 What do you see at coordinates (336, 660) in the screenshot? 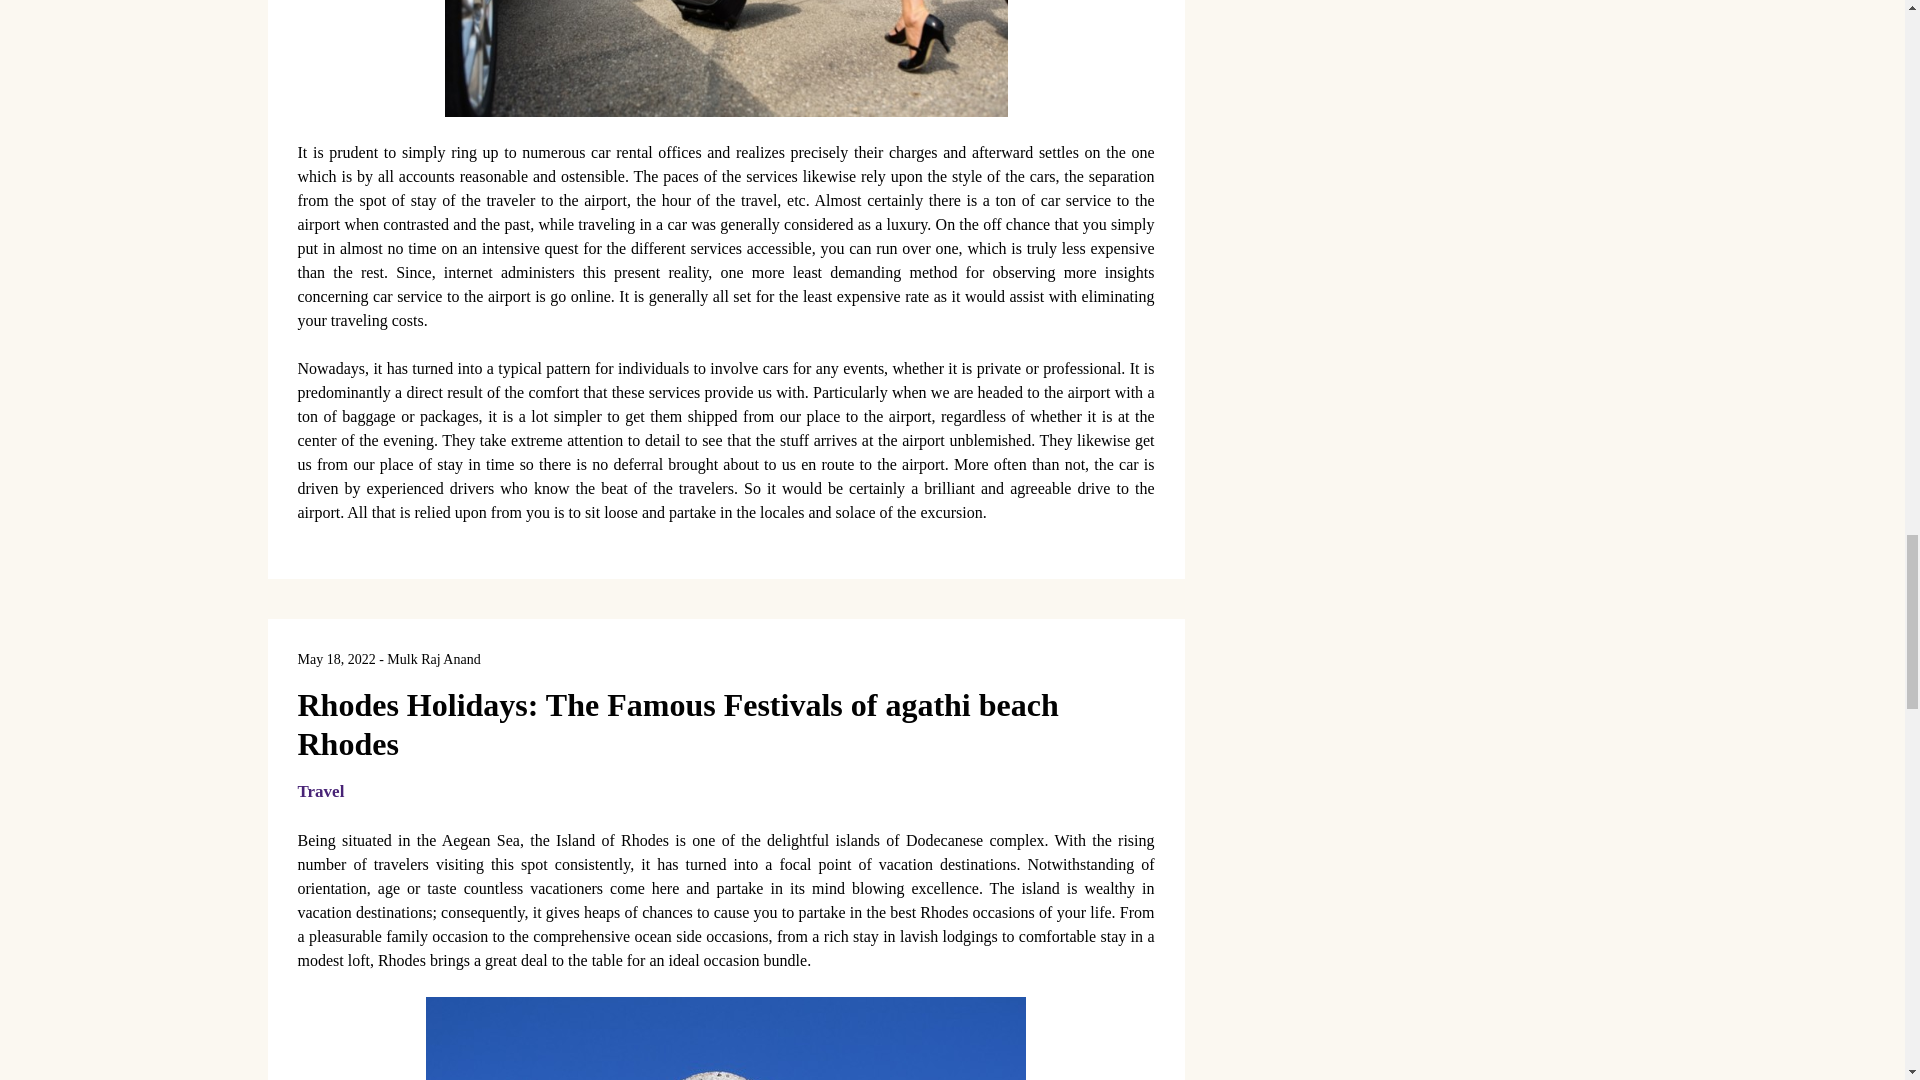
I see `May 18, 2022` at bounding box center [336, 660].